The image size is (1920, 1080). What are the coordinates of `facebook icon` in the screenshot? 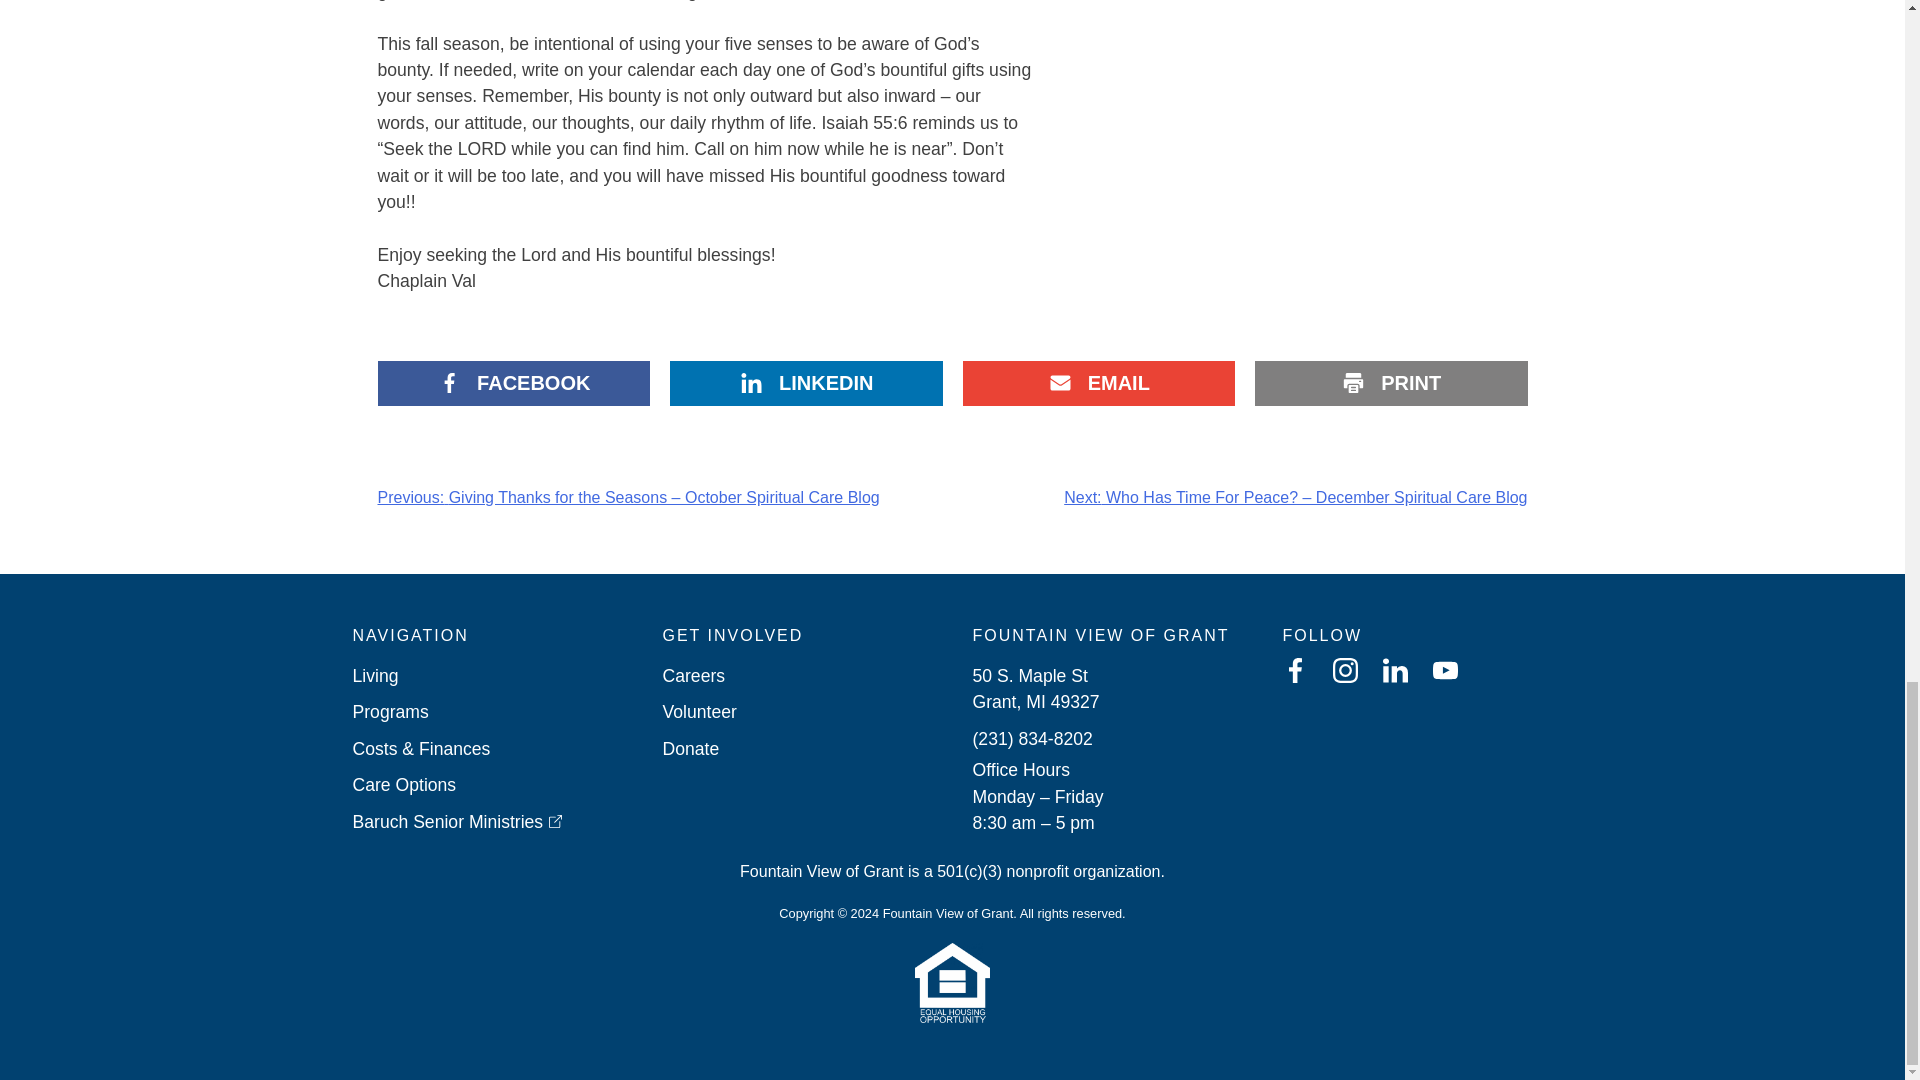 It's located at (1294, 670).